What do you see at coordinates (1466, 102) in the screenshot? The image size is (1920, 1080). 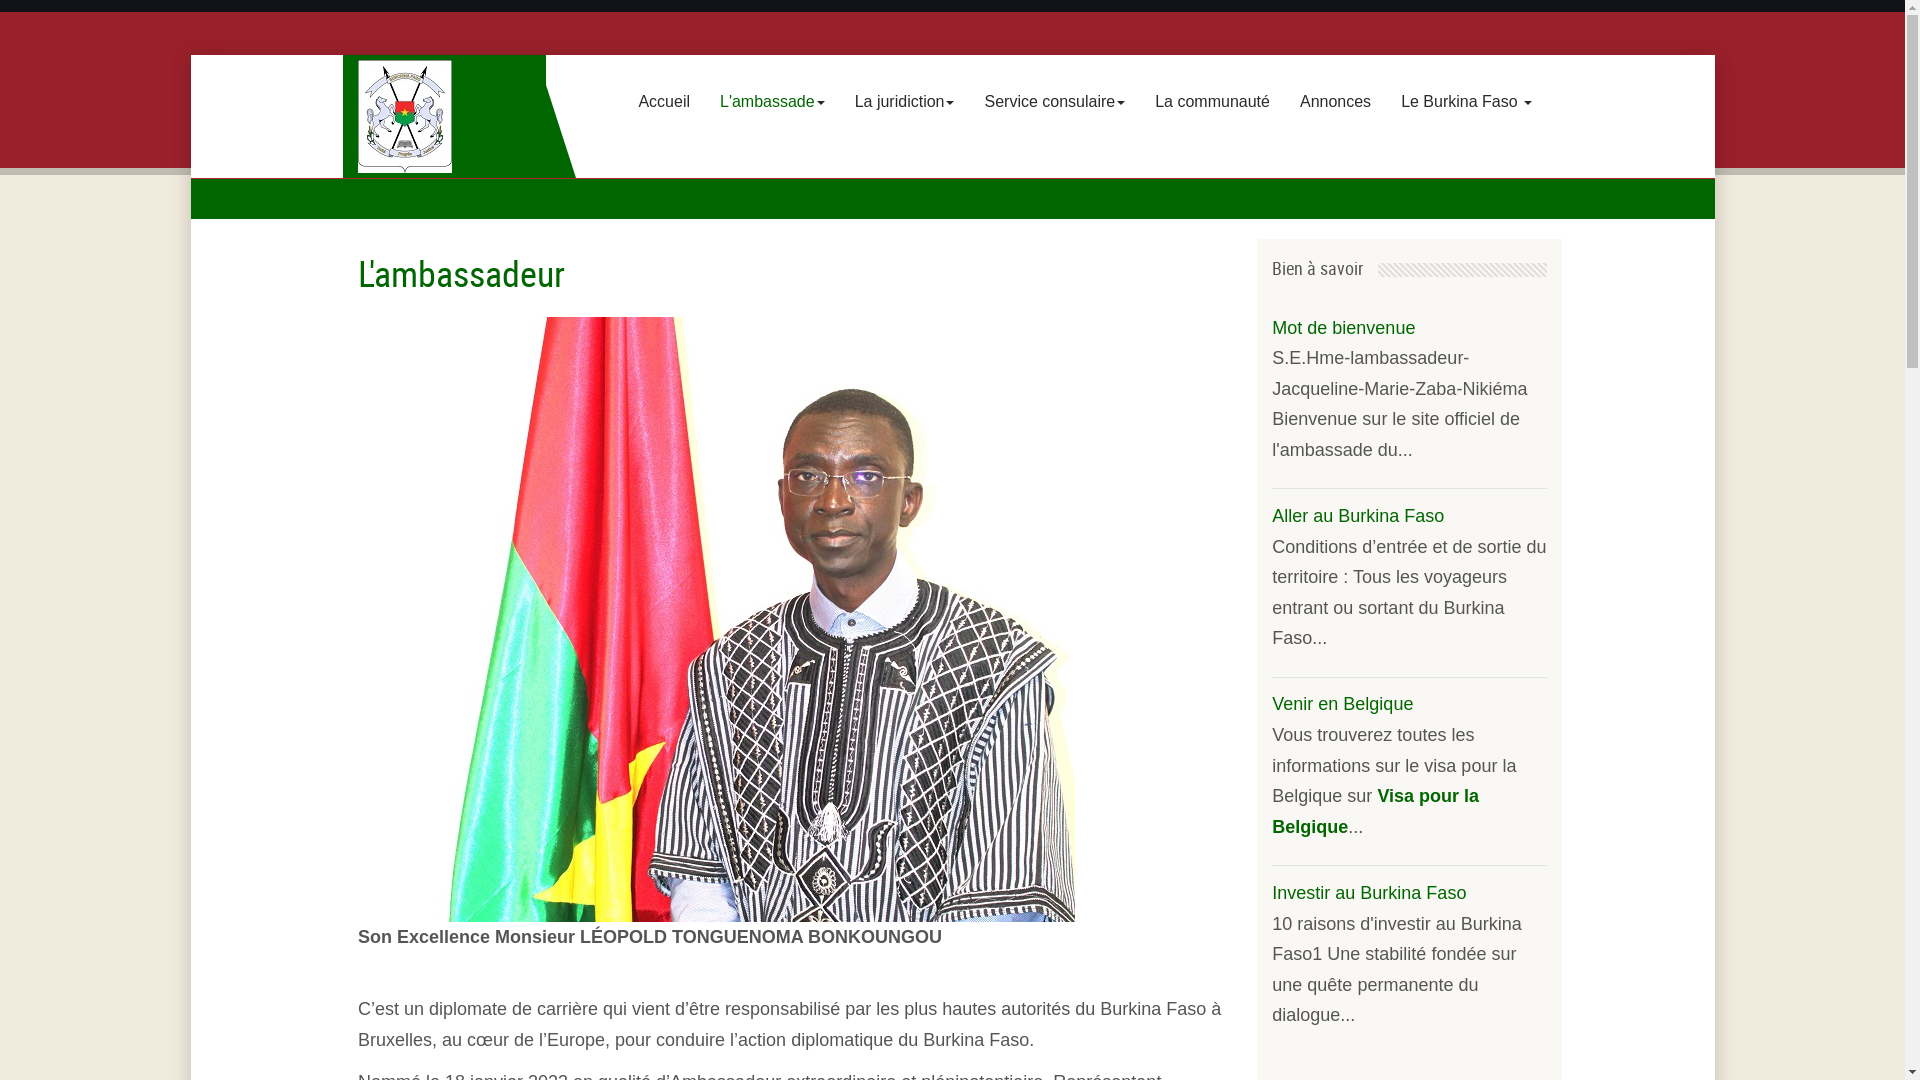 I see `Le Burkina Faso` at bounding box center [1466, 102].